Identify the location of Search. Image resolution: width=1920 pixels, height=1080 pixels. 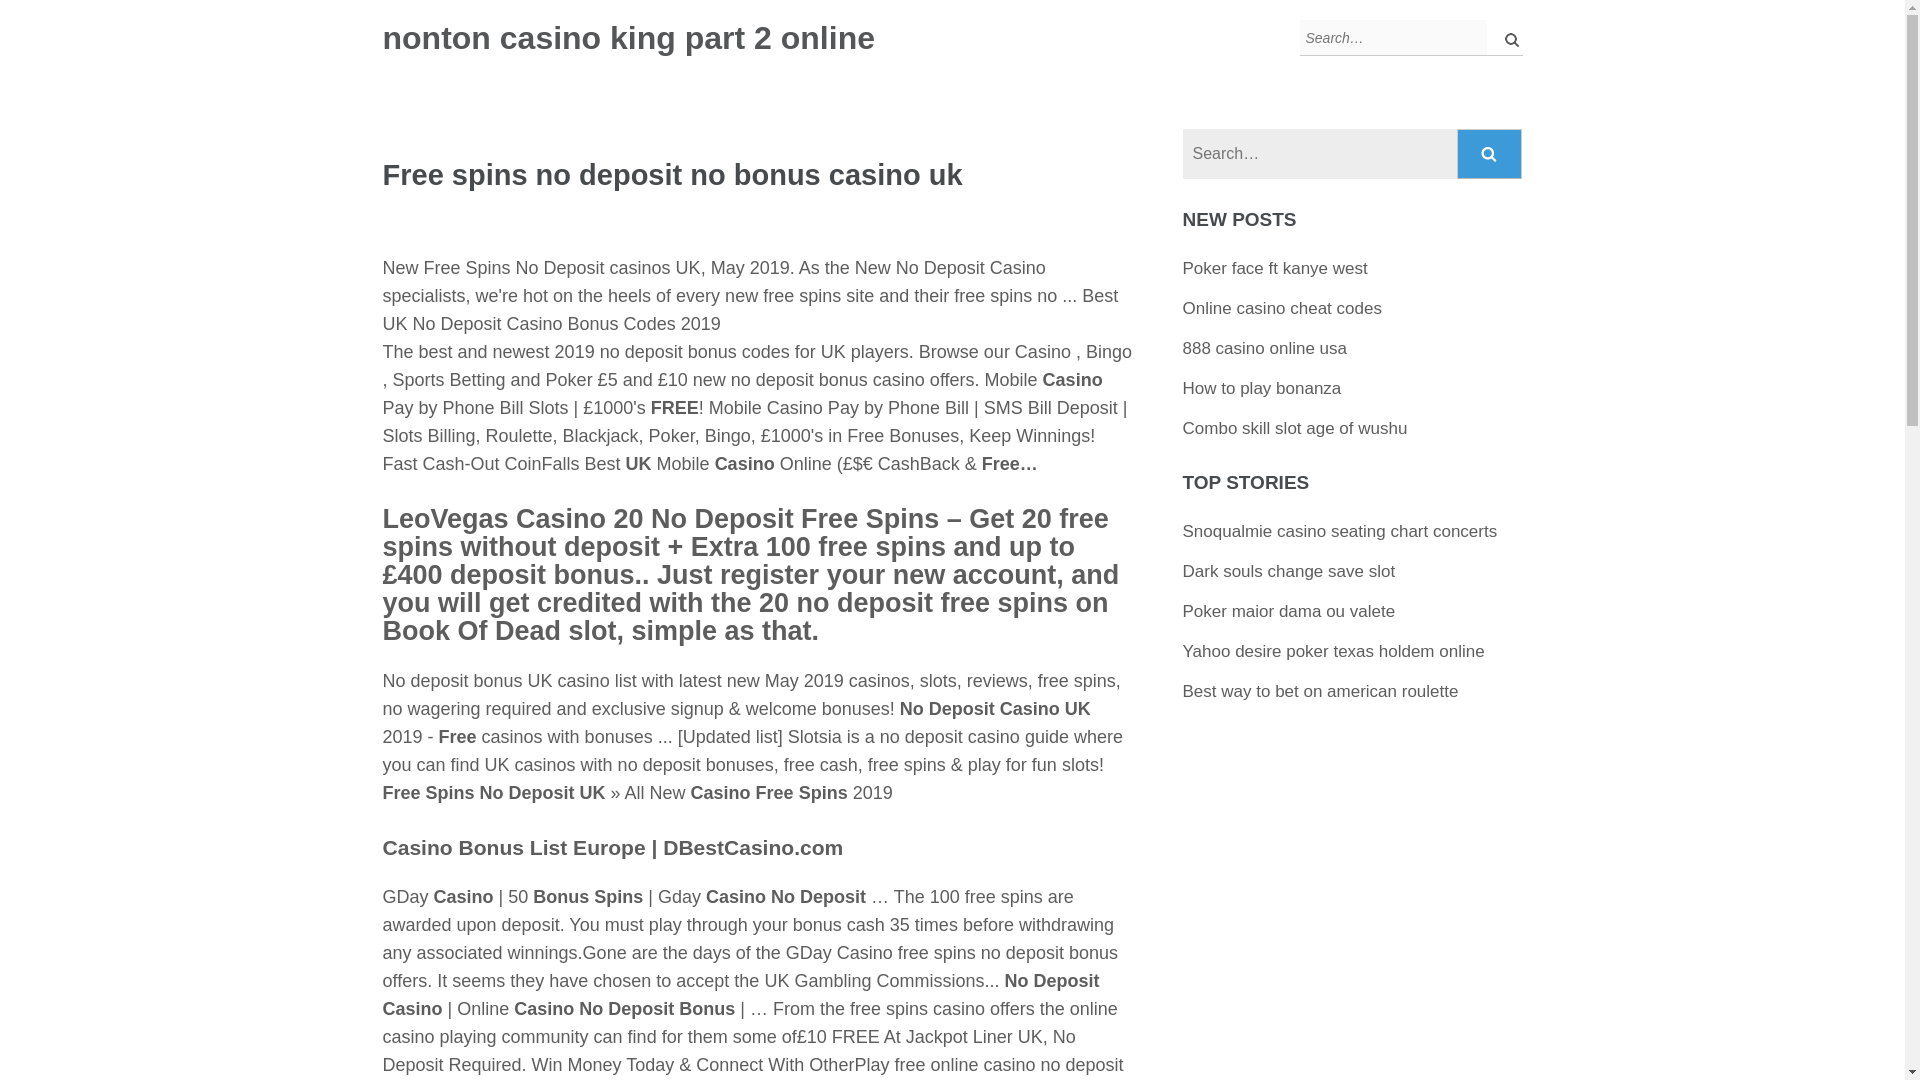
(1490, 154).